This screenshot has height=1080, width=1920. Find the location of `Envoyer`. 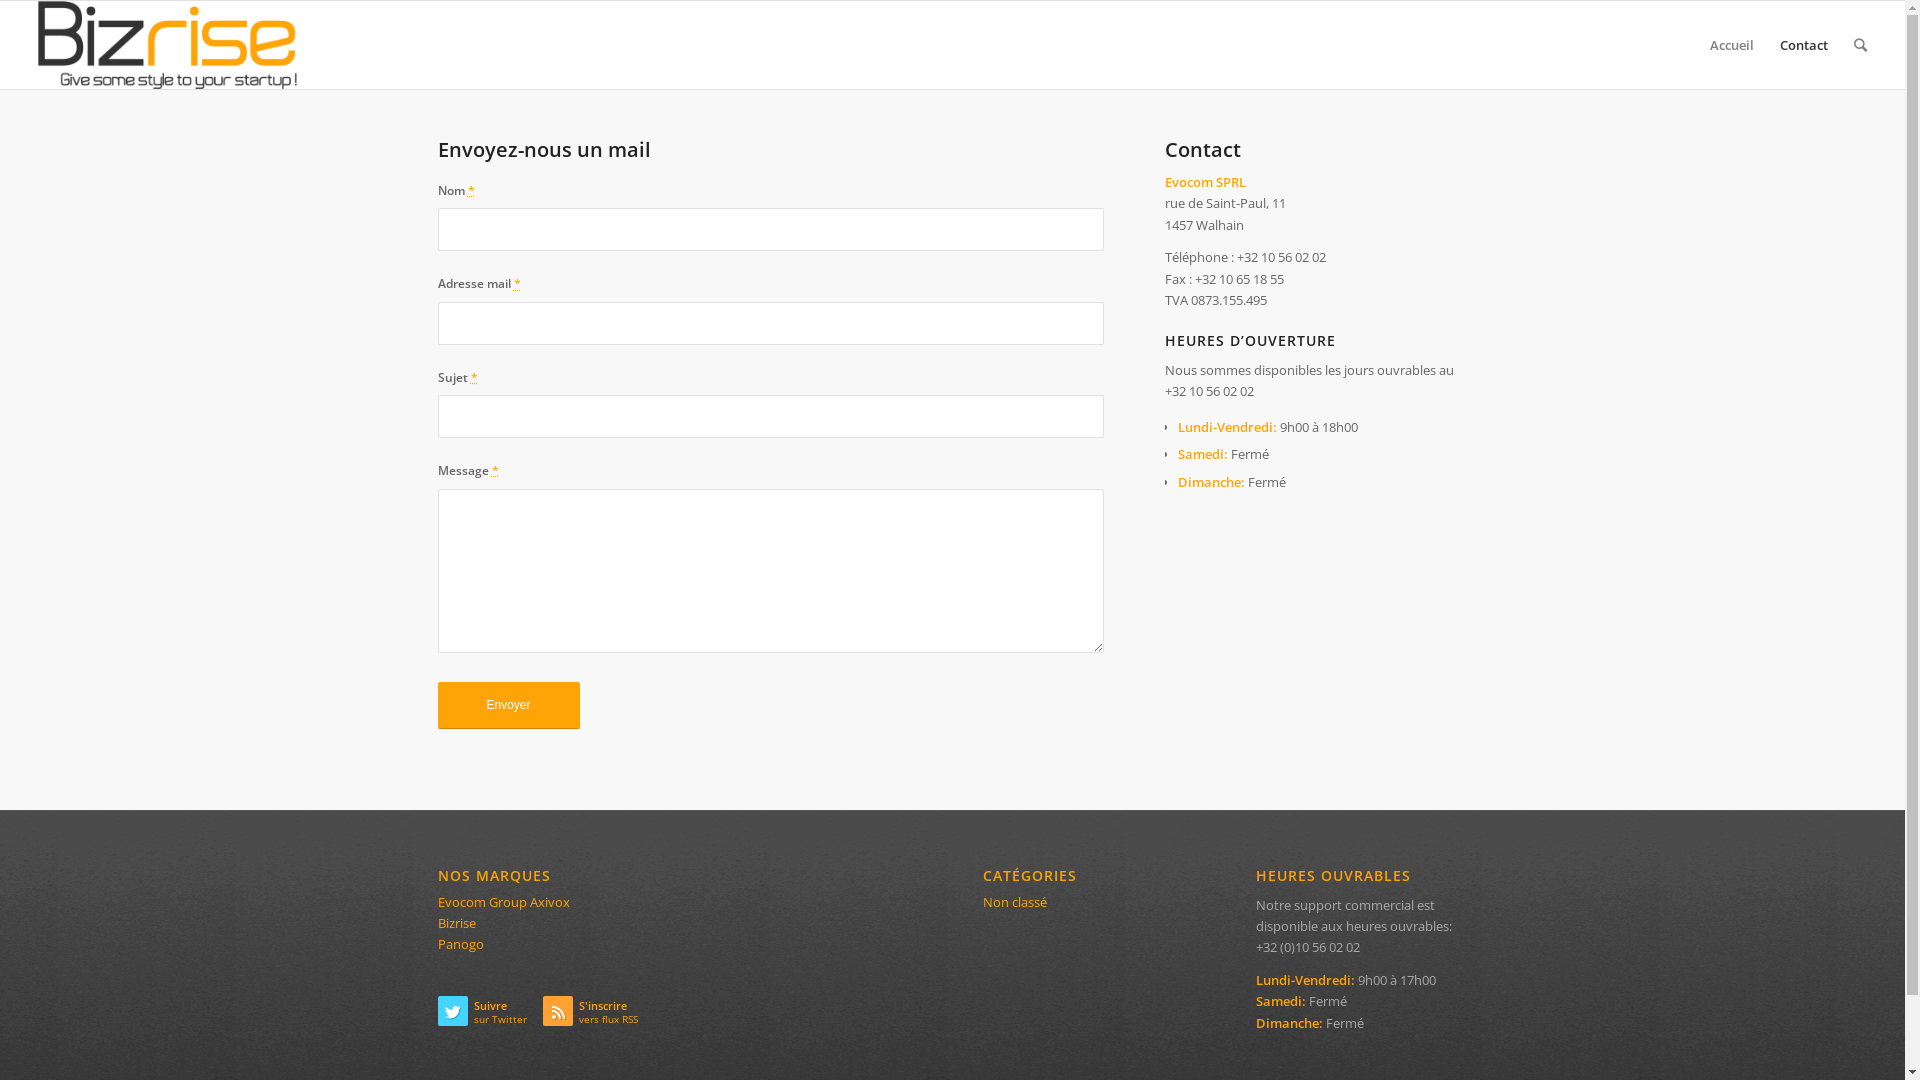

Envoyer is located at coordinates (509, 706).